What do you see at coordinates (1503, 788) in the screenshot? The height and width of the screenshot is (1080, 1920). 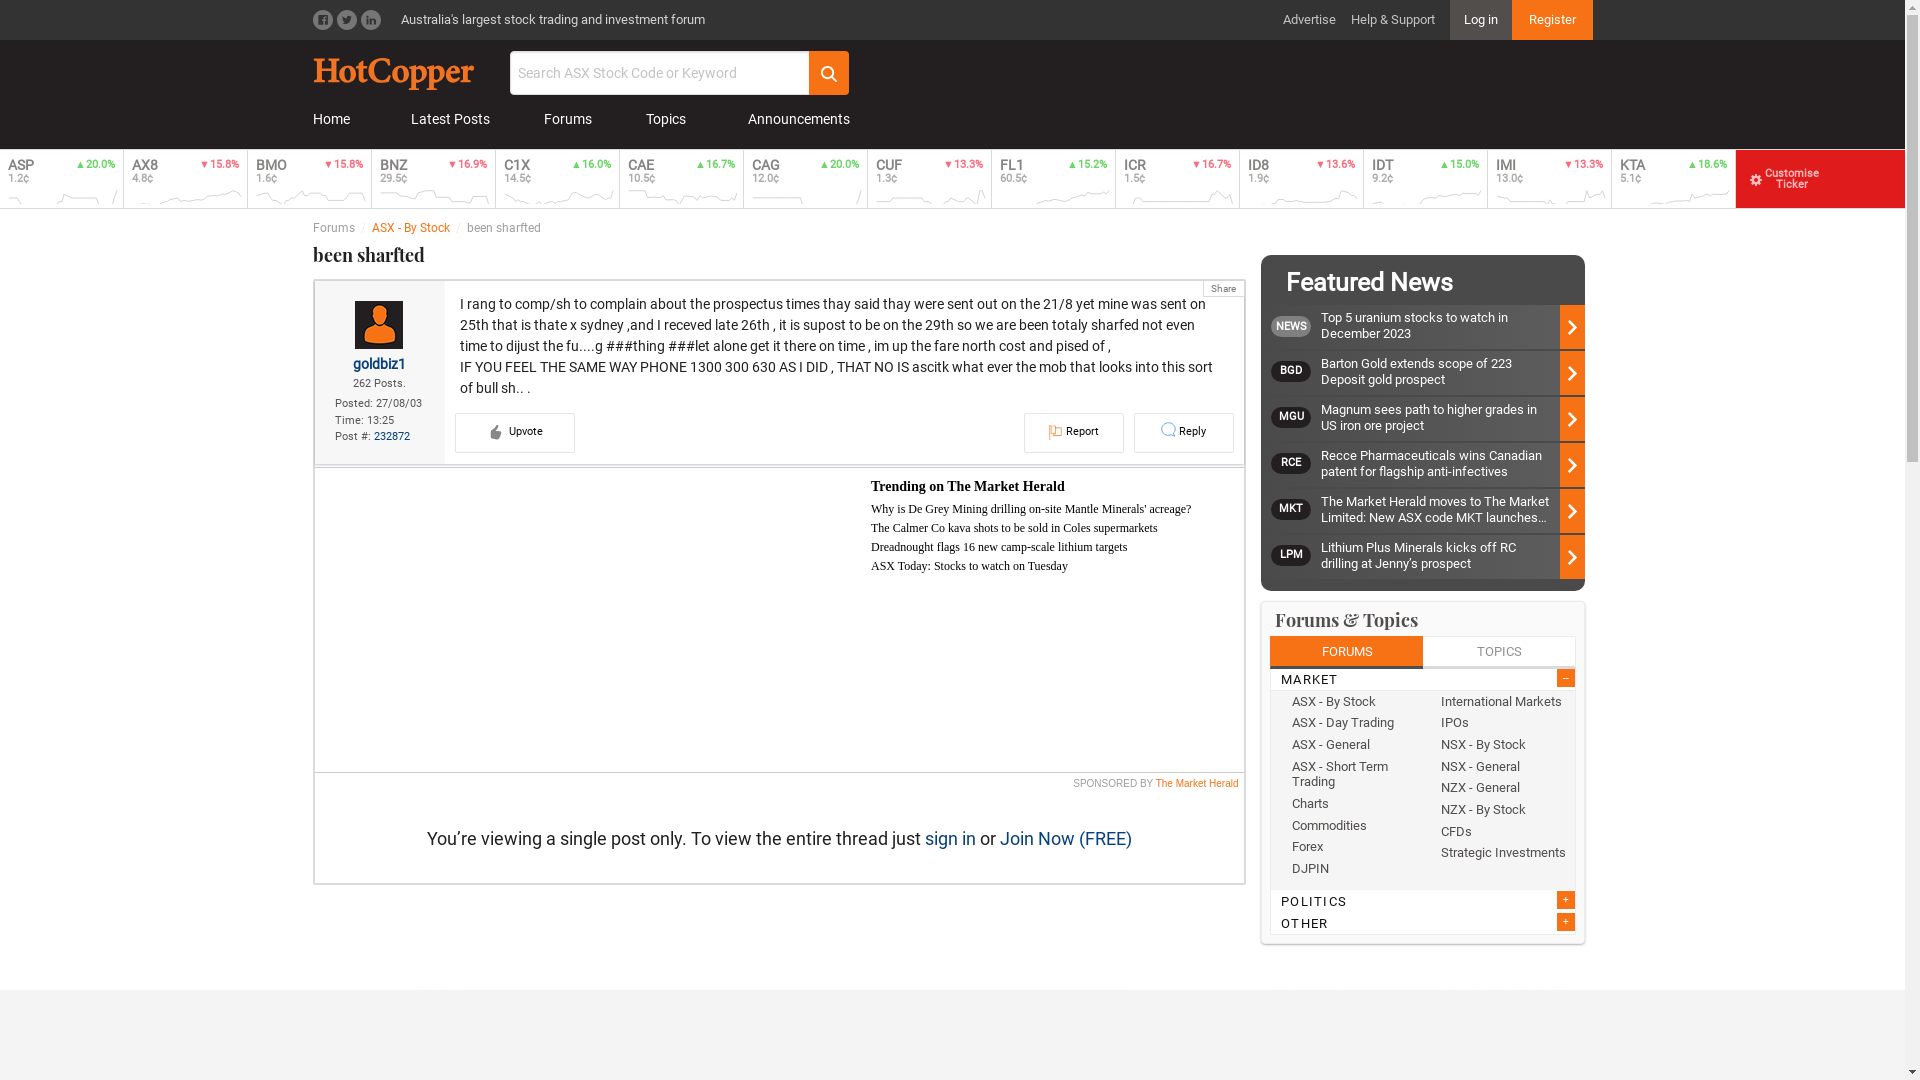 I see `NZX - General` at bounding box center [1503, 788].